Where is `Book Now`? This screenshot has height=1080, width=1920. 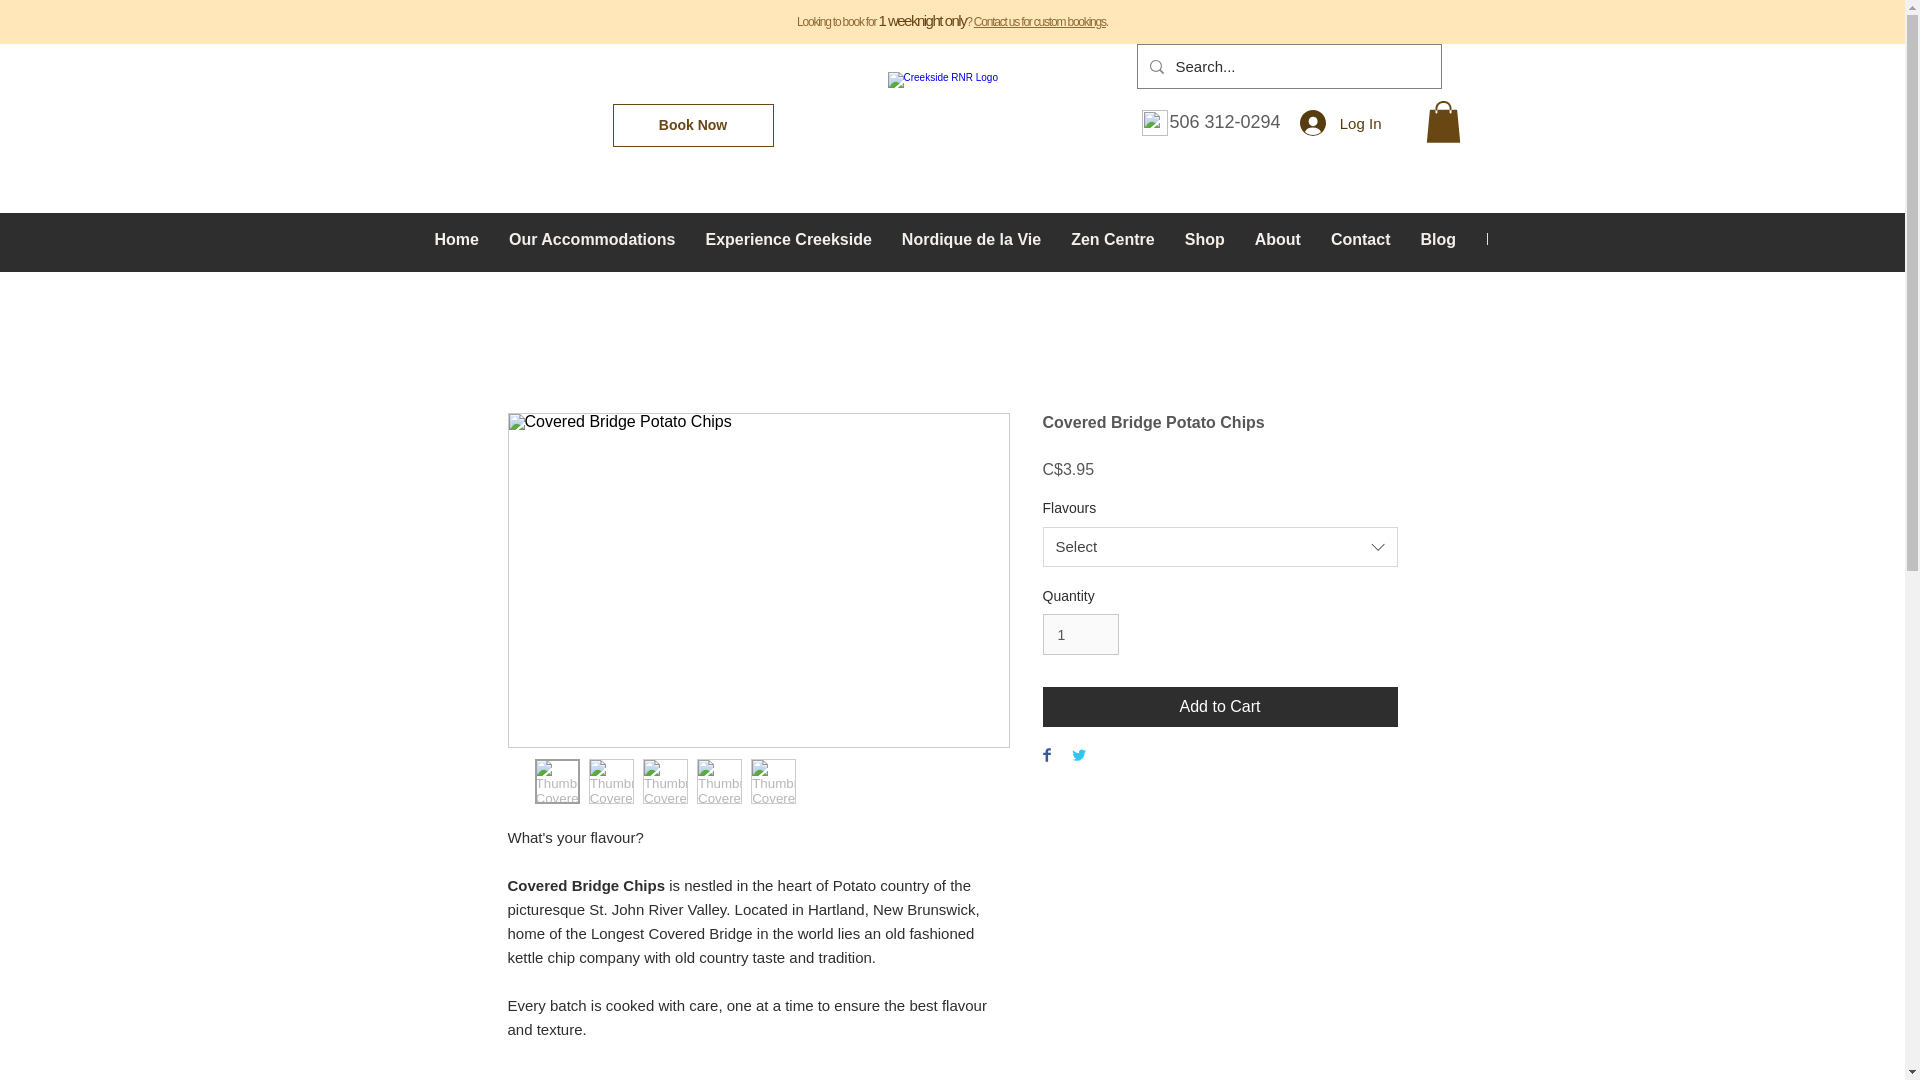 Book Now is located at coordinates (692, 124).